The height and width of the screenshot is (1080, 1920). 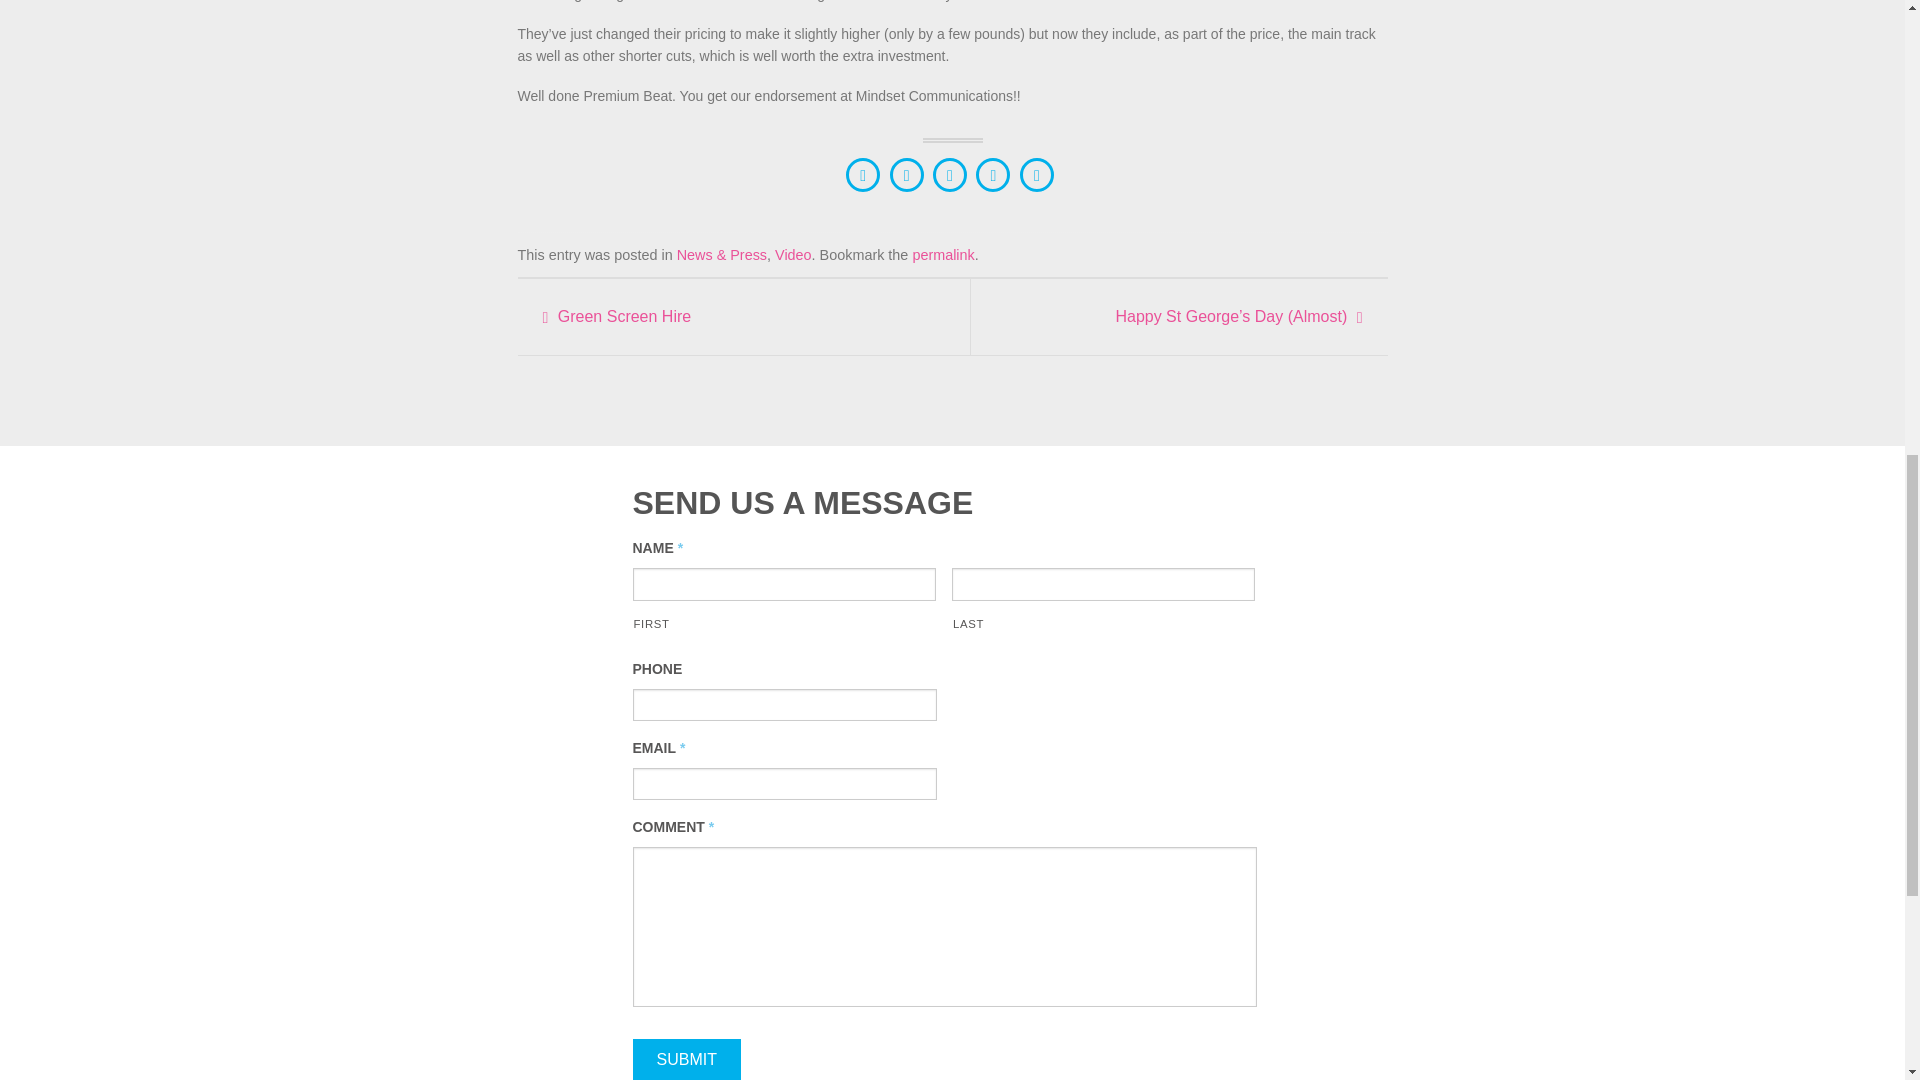 What do you see at coordinates (942, 255) in the screenshot?
I see `Permalink to Great Royalty Free Music Library` at bounding box center [942, 255].